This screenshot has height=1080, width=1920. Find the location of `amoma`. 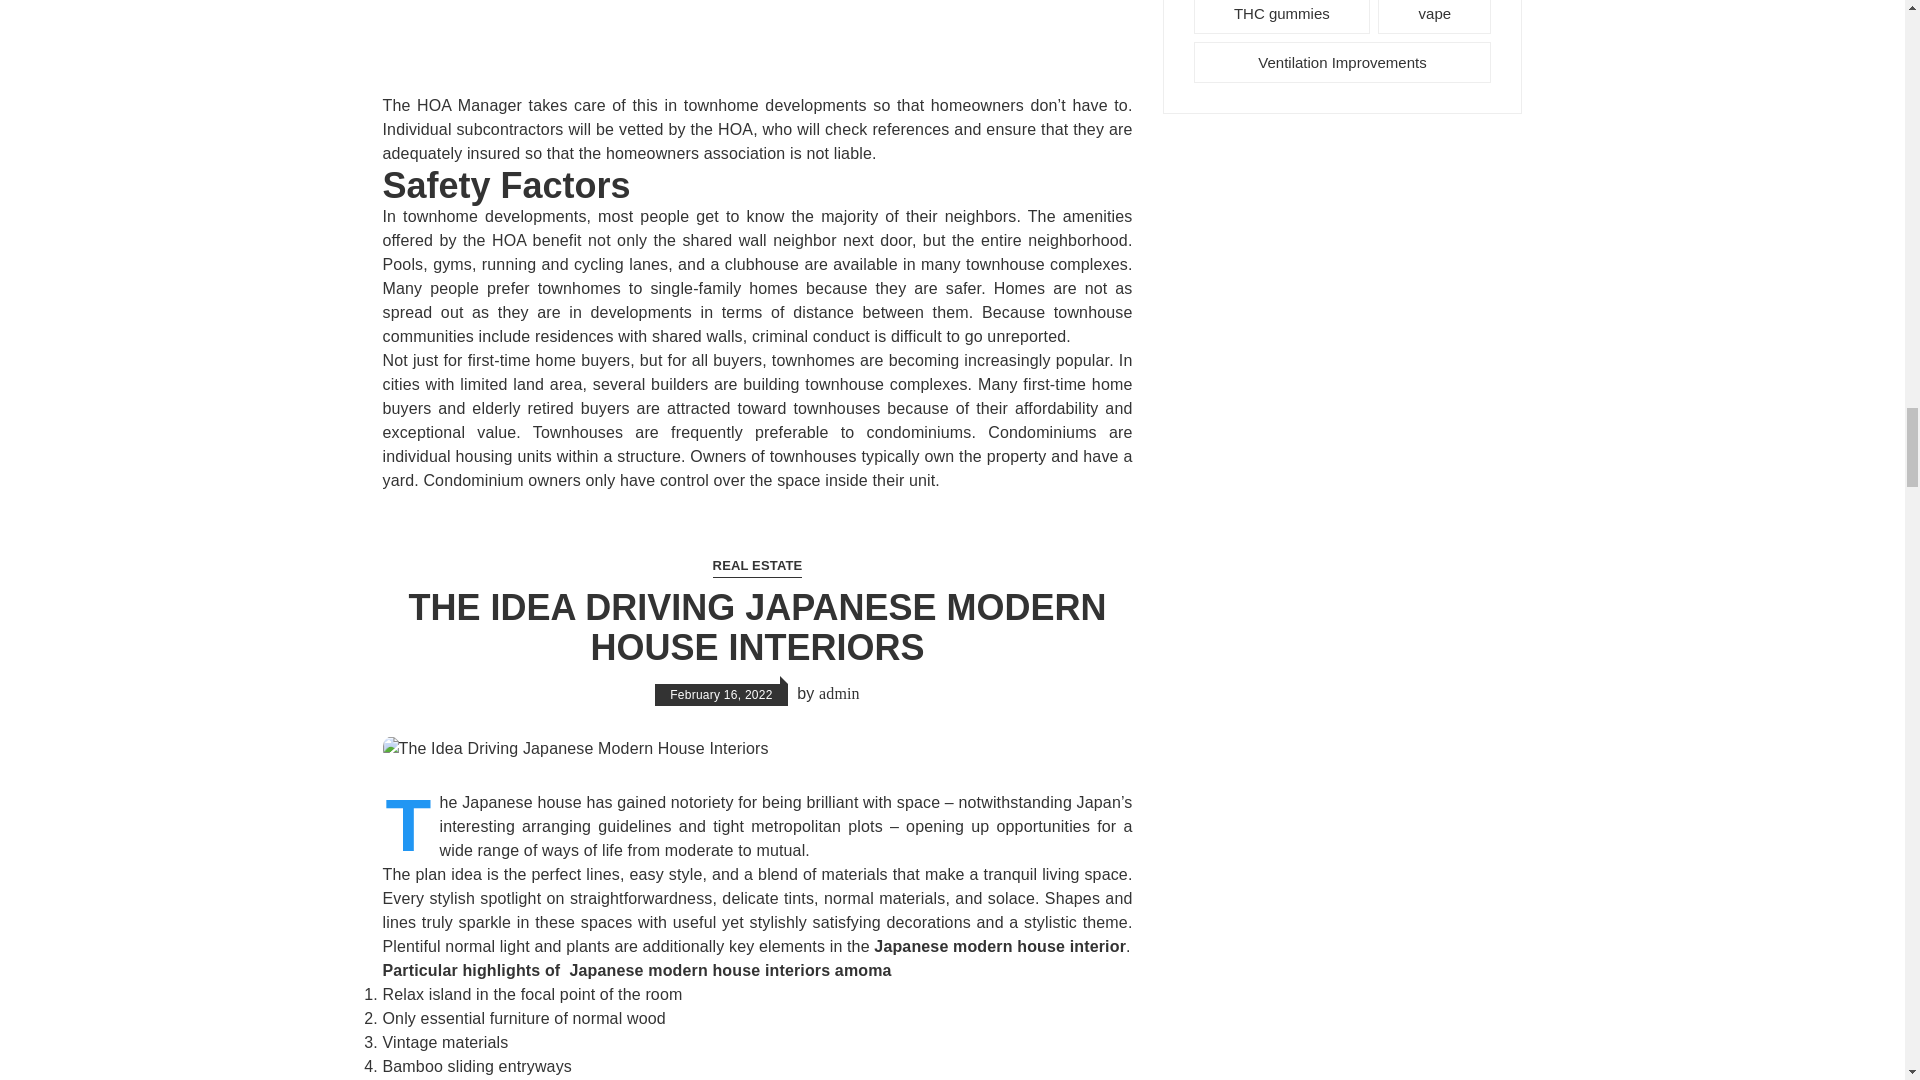

amoma is located at coordinates (864, 970).